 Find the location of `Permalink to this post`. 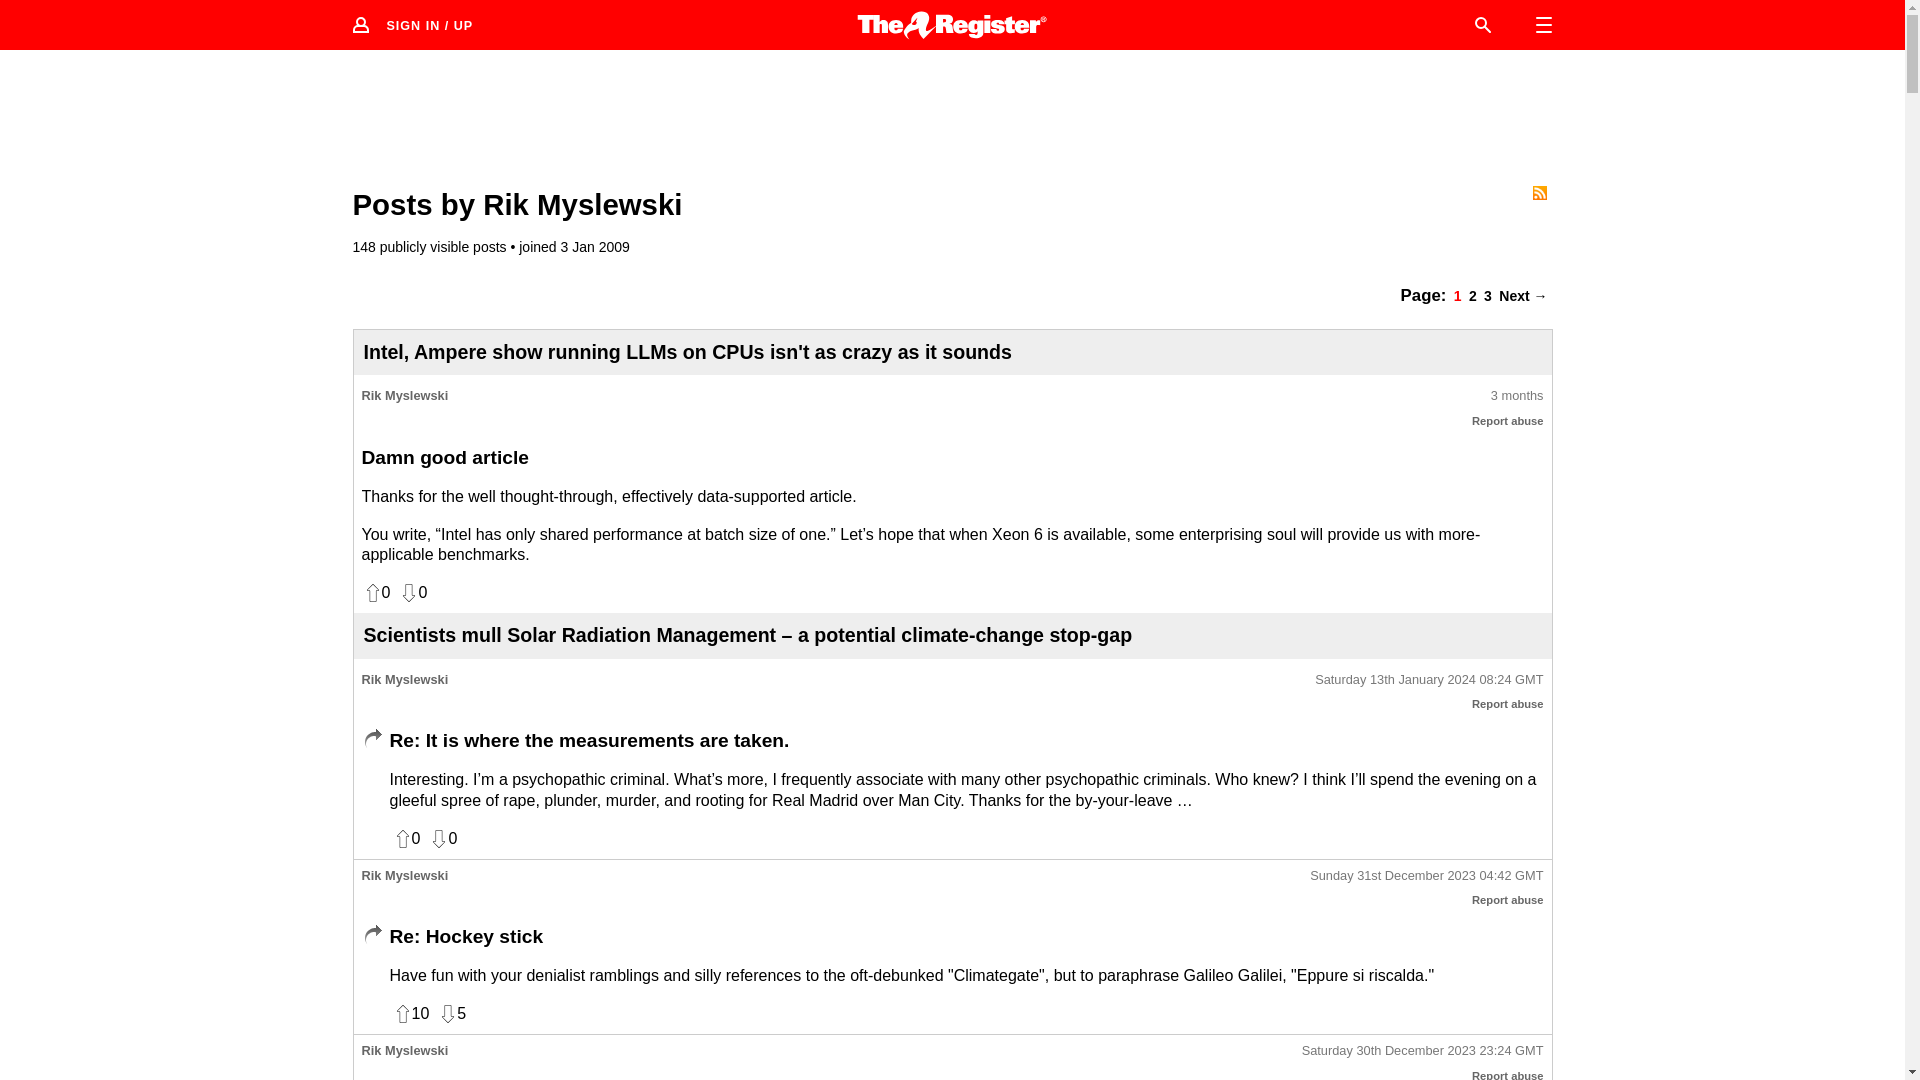

Permalink to this post is located at coordinates (1429, 680).